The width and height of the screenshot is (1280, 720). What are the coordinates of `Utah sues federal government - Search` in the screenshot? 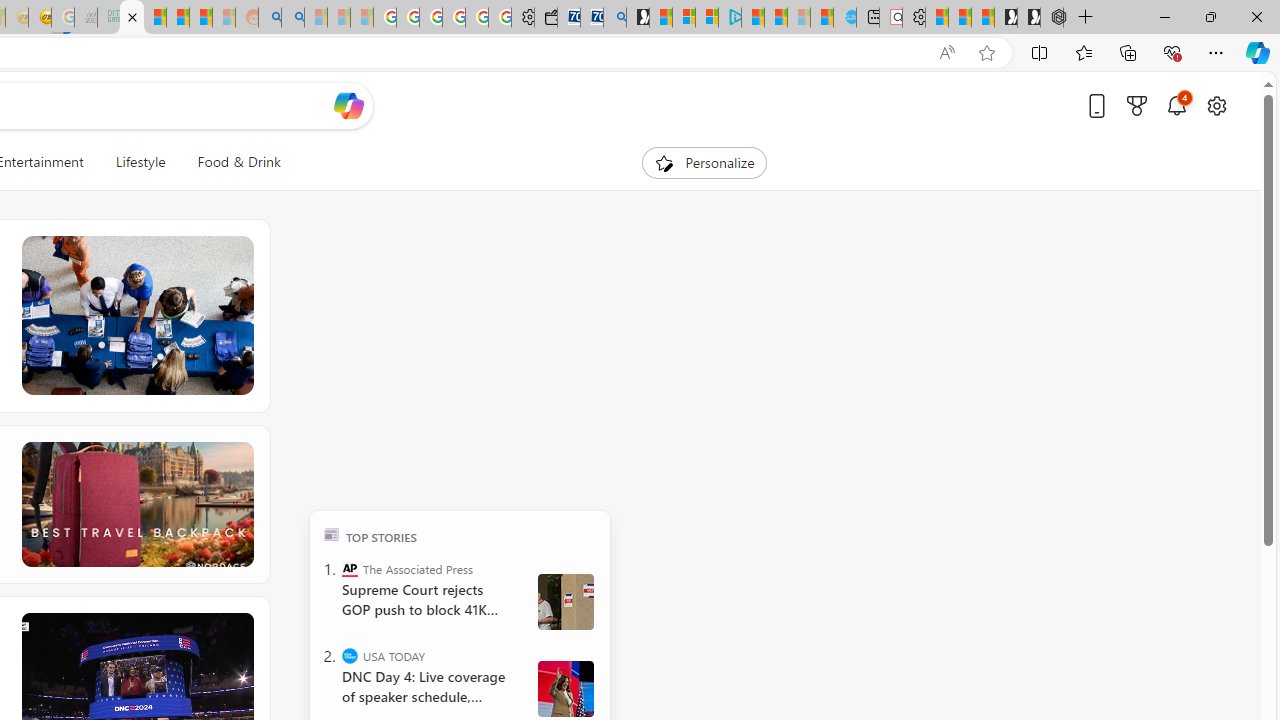 It's located at (292, 18).